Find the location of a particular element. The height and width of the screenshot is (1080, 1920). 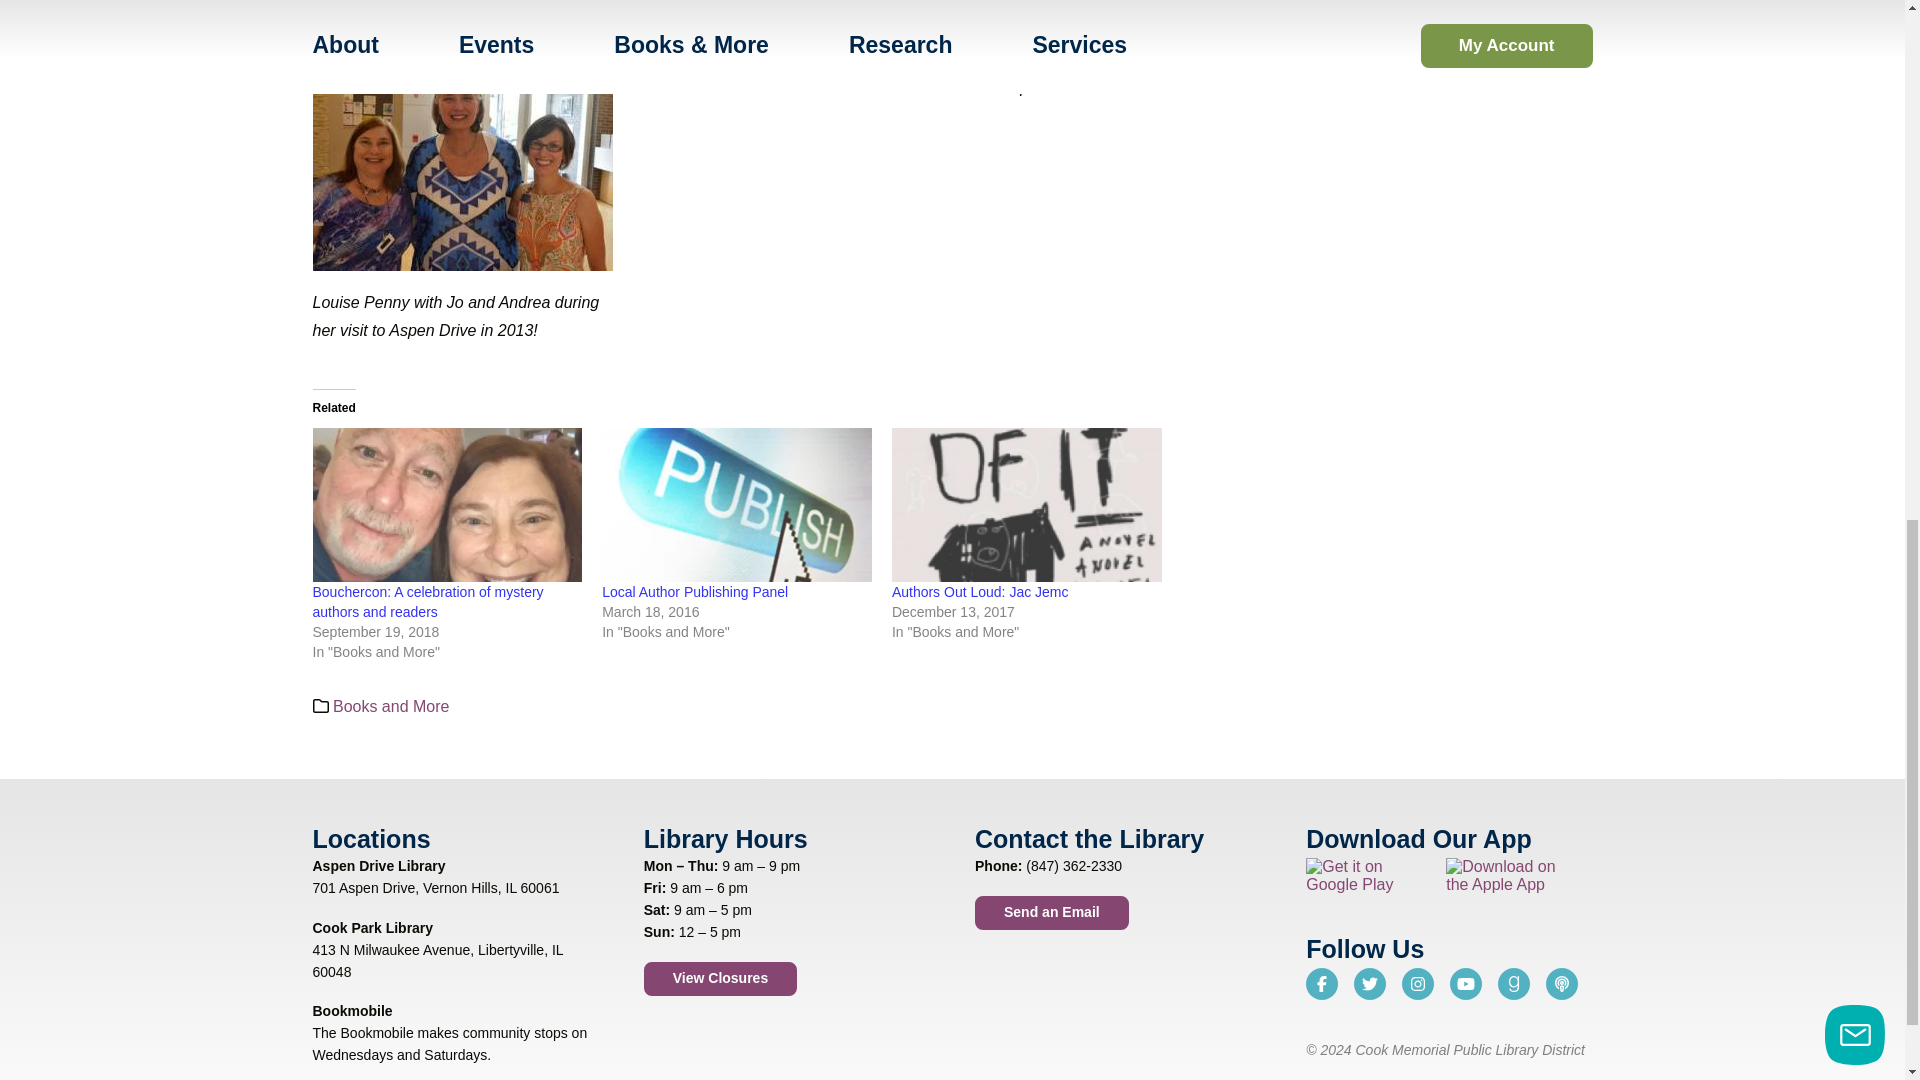

Bouchercon: A celebration of mystery authors and readers is located at coordinates (427, 602).